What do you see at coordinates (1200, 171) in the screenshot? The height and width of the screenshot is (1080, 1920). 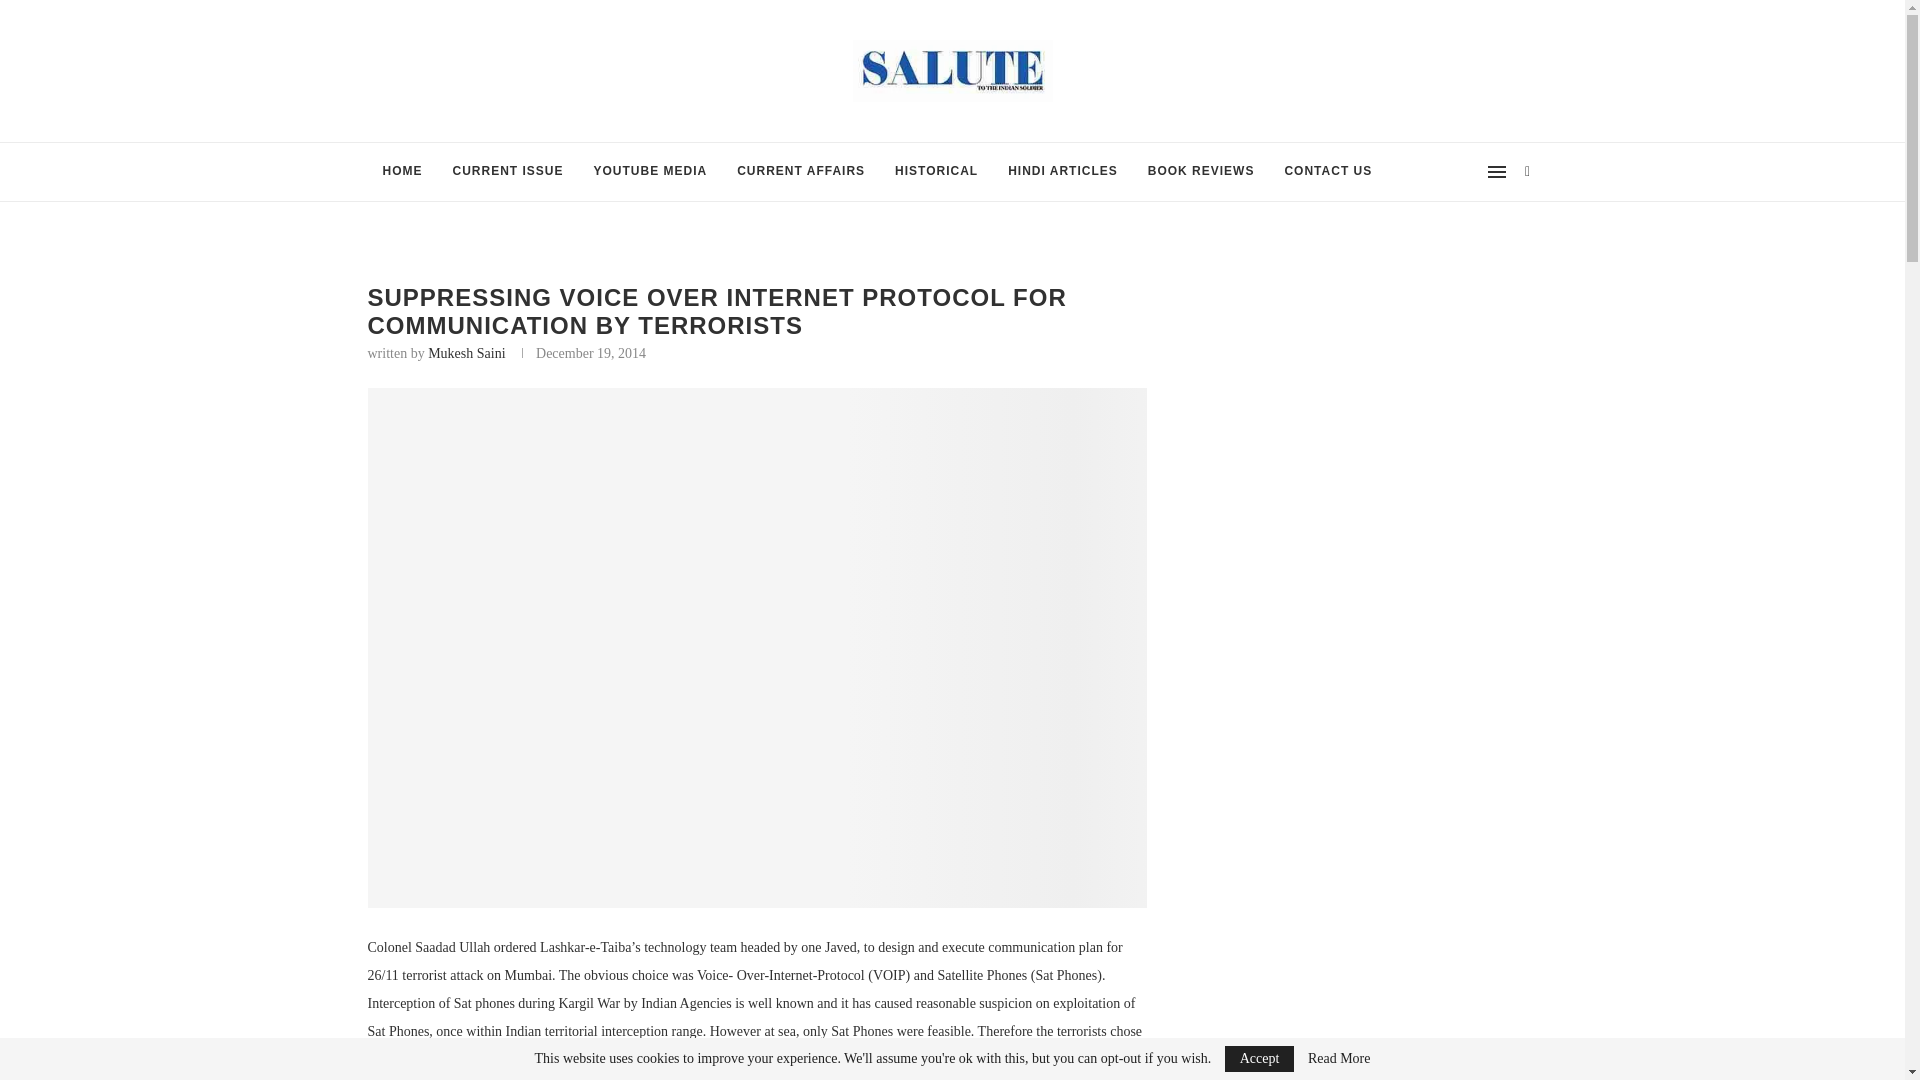 I see `BOOK REVIEWS` at bounding box center [1200, 171].